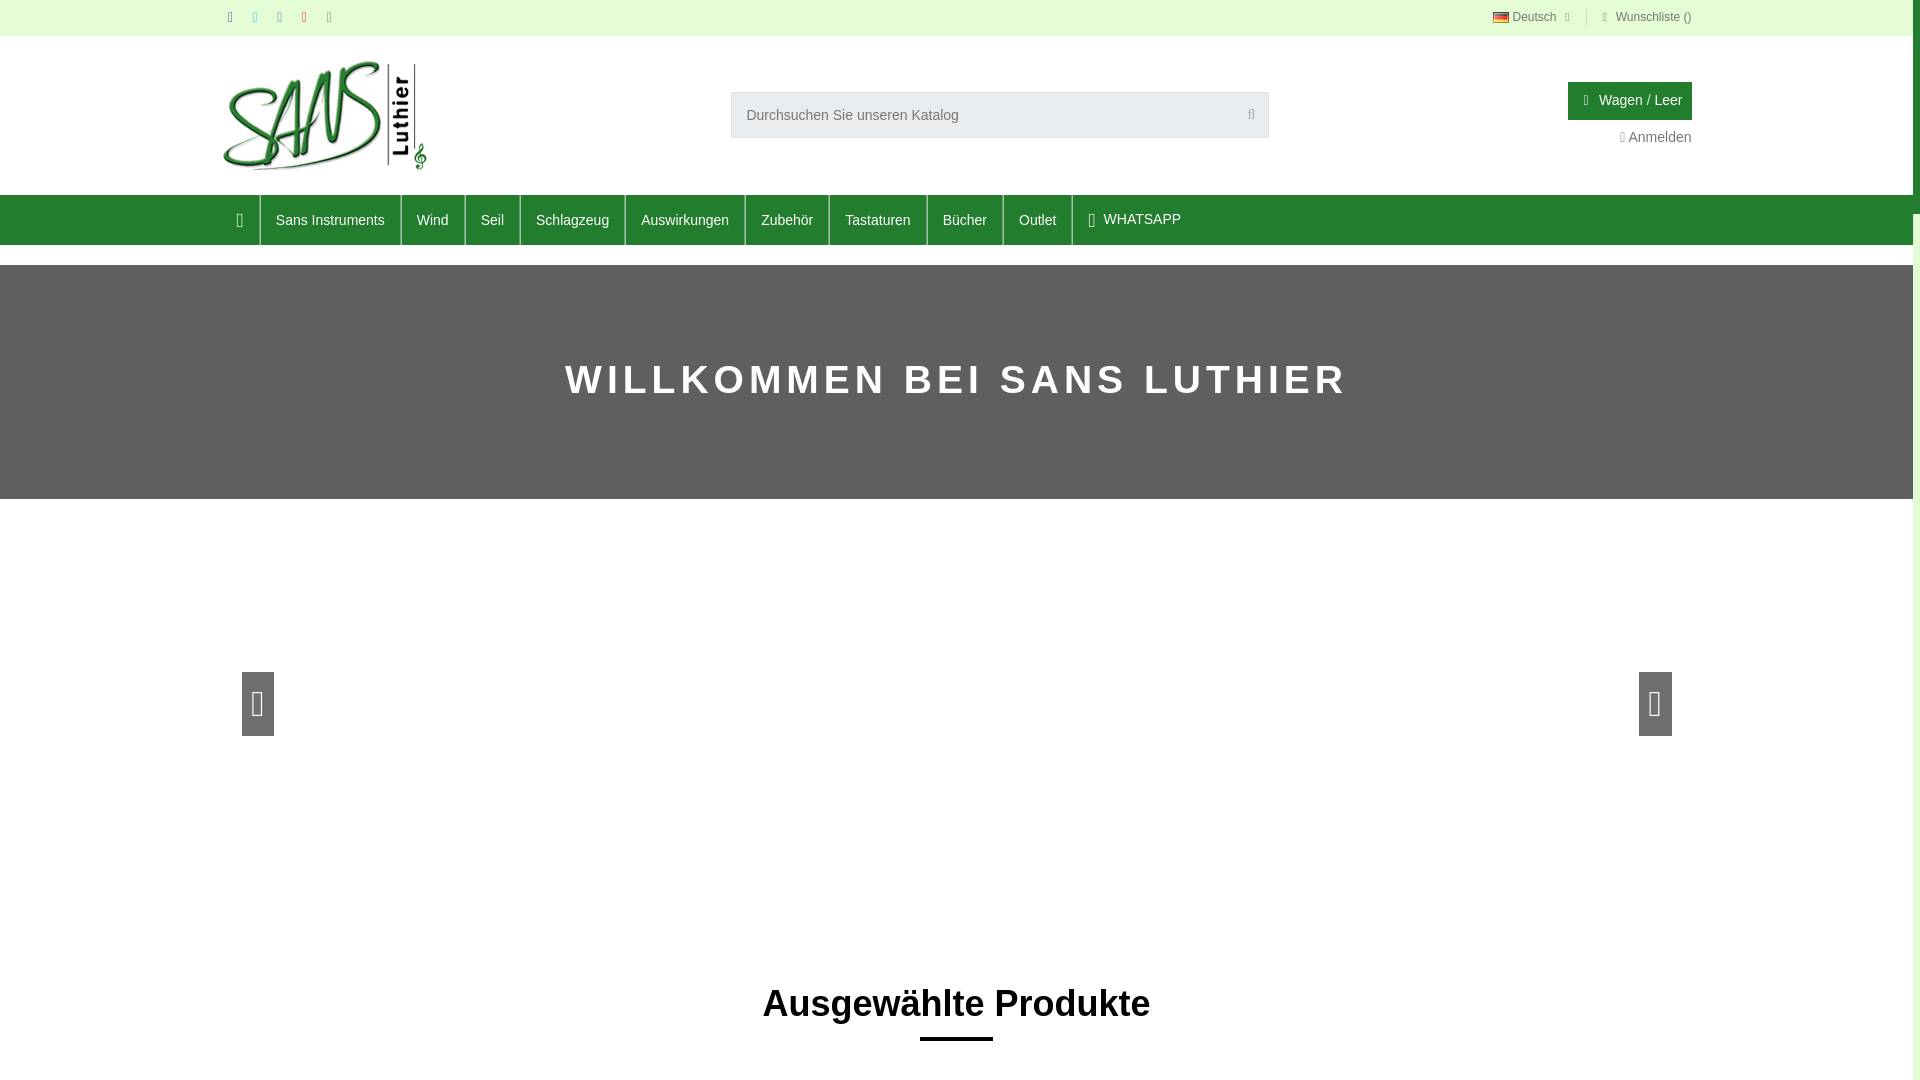  What do you see at coordinates (1134, 220) in the screenshot?
I see `Tastaturen` at bounding box center [1134, 220].